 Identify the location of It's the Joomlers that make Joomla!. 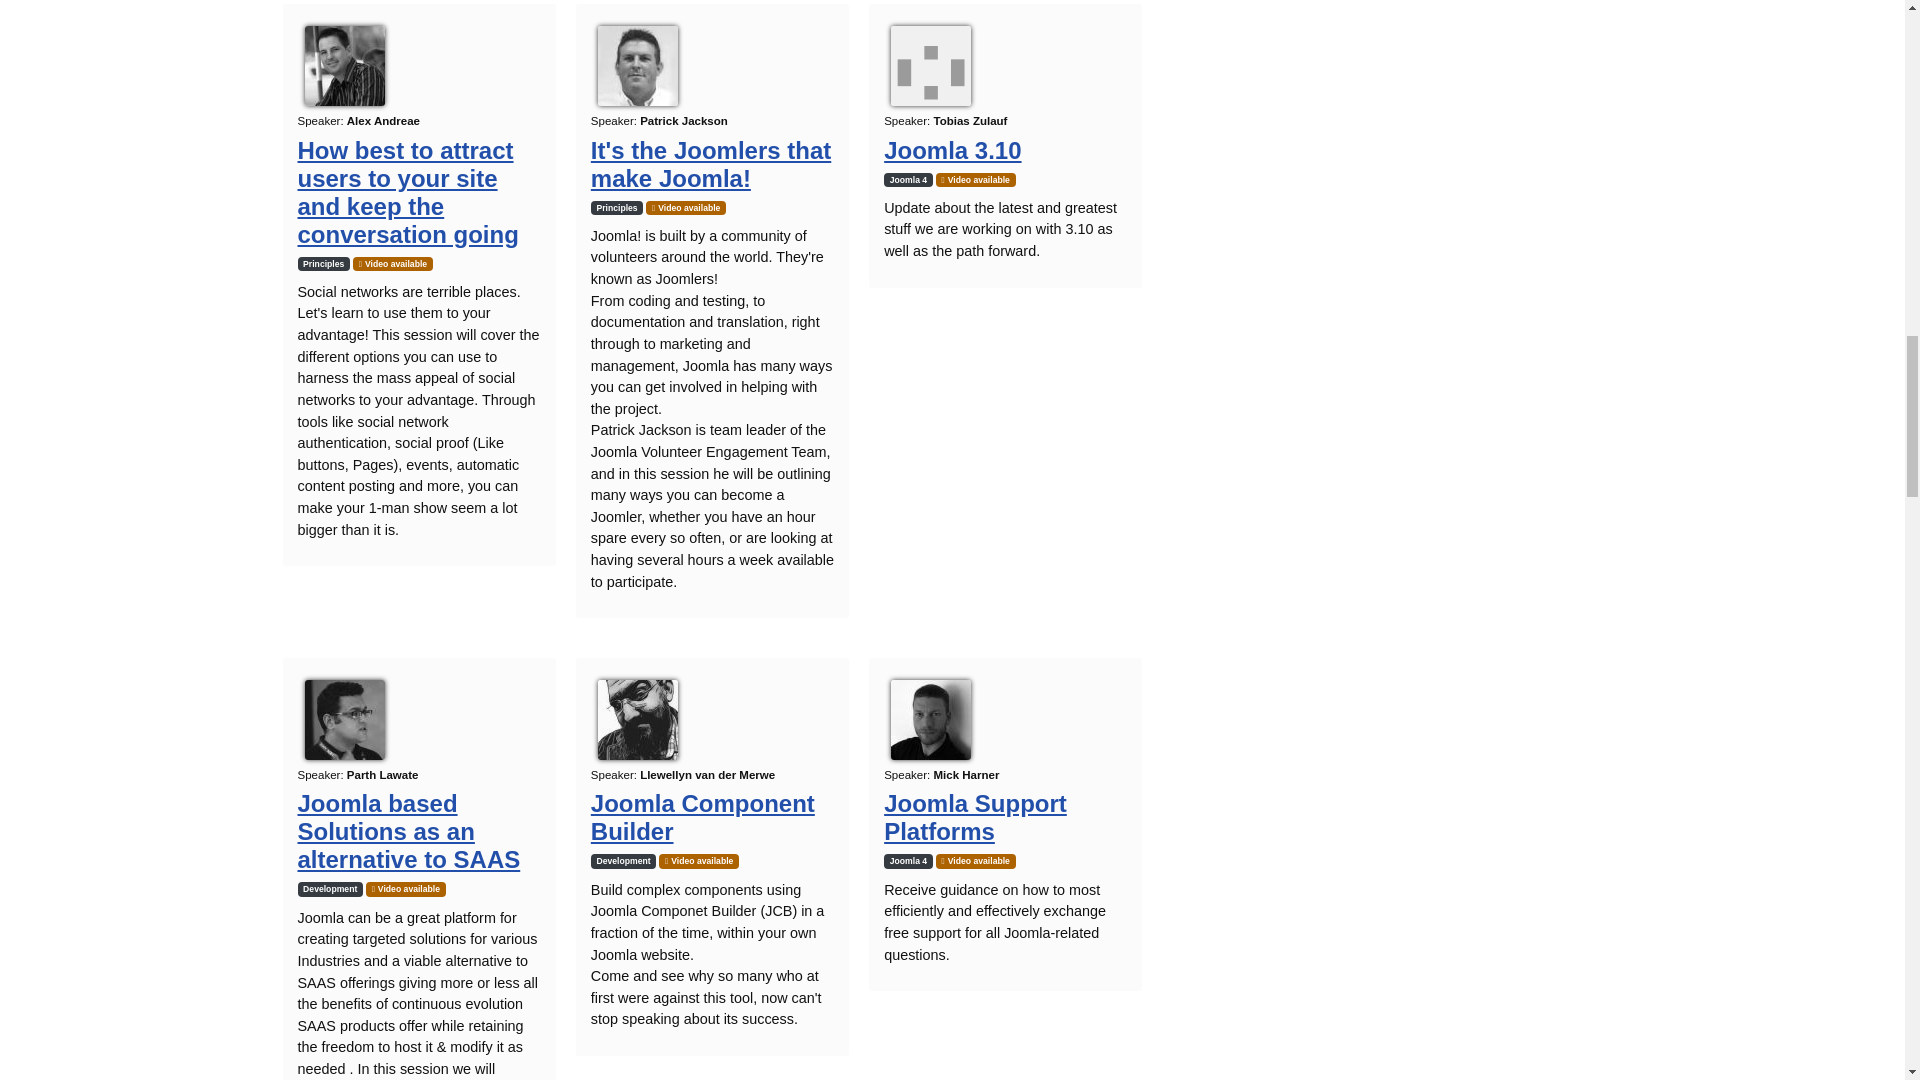
(711, 164).